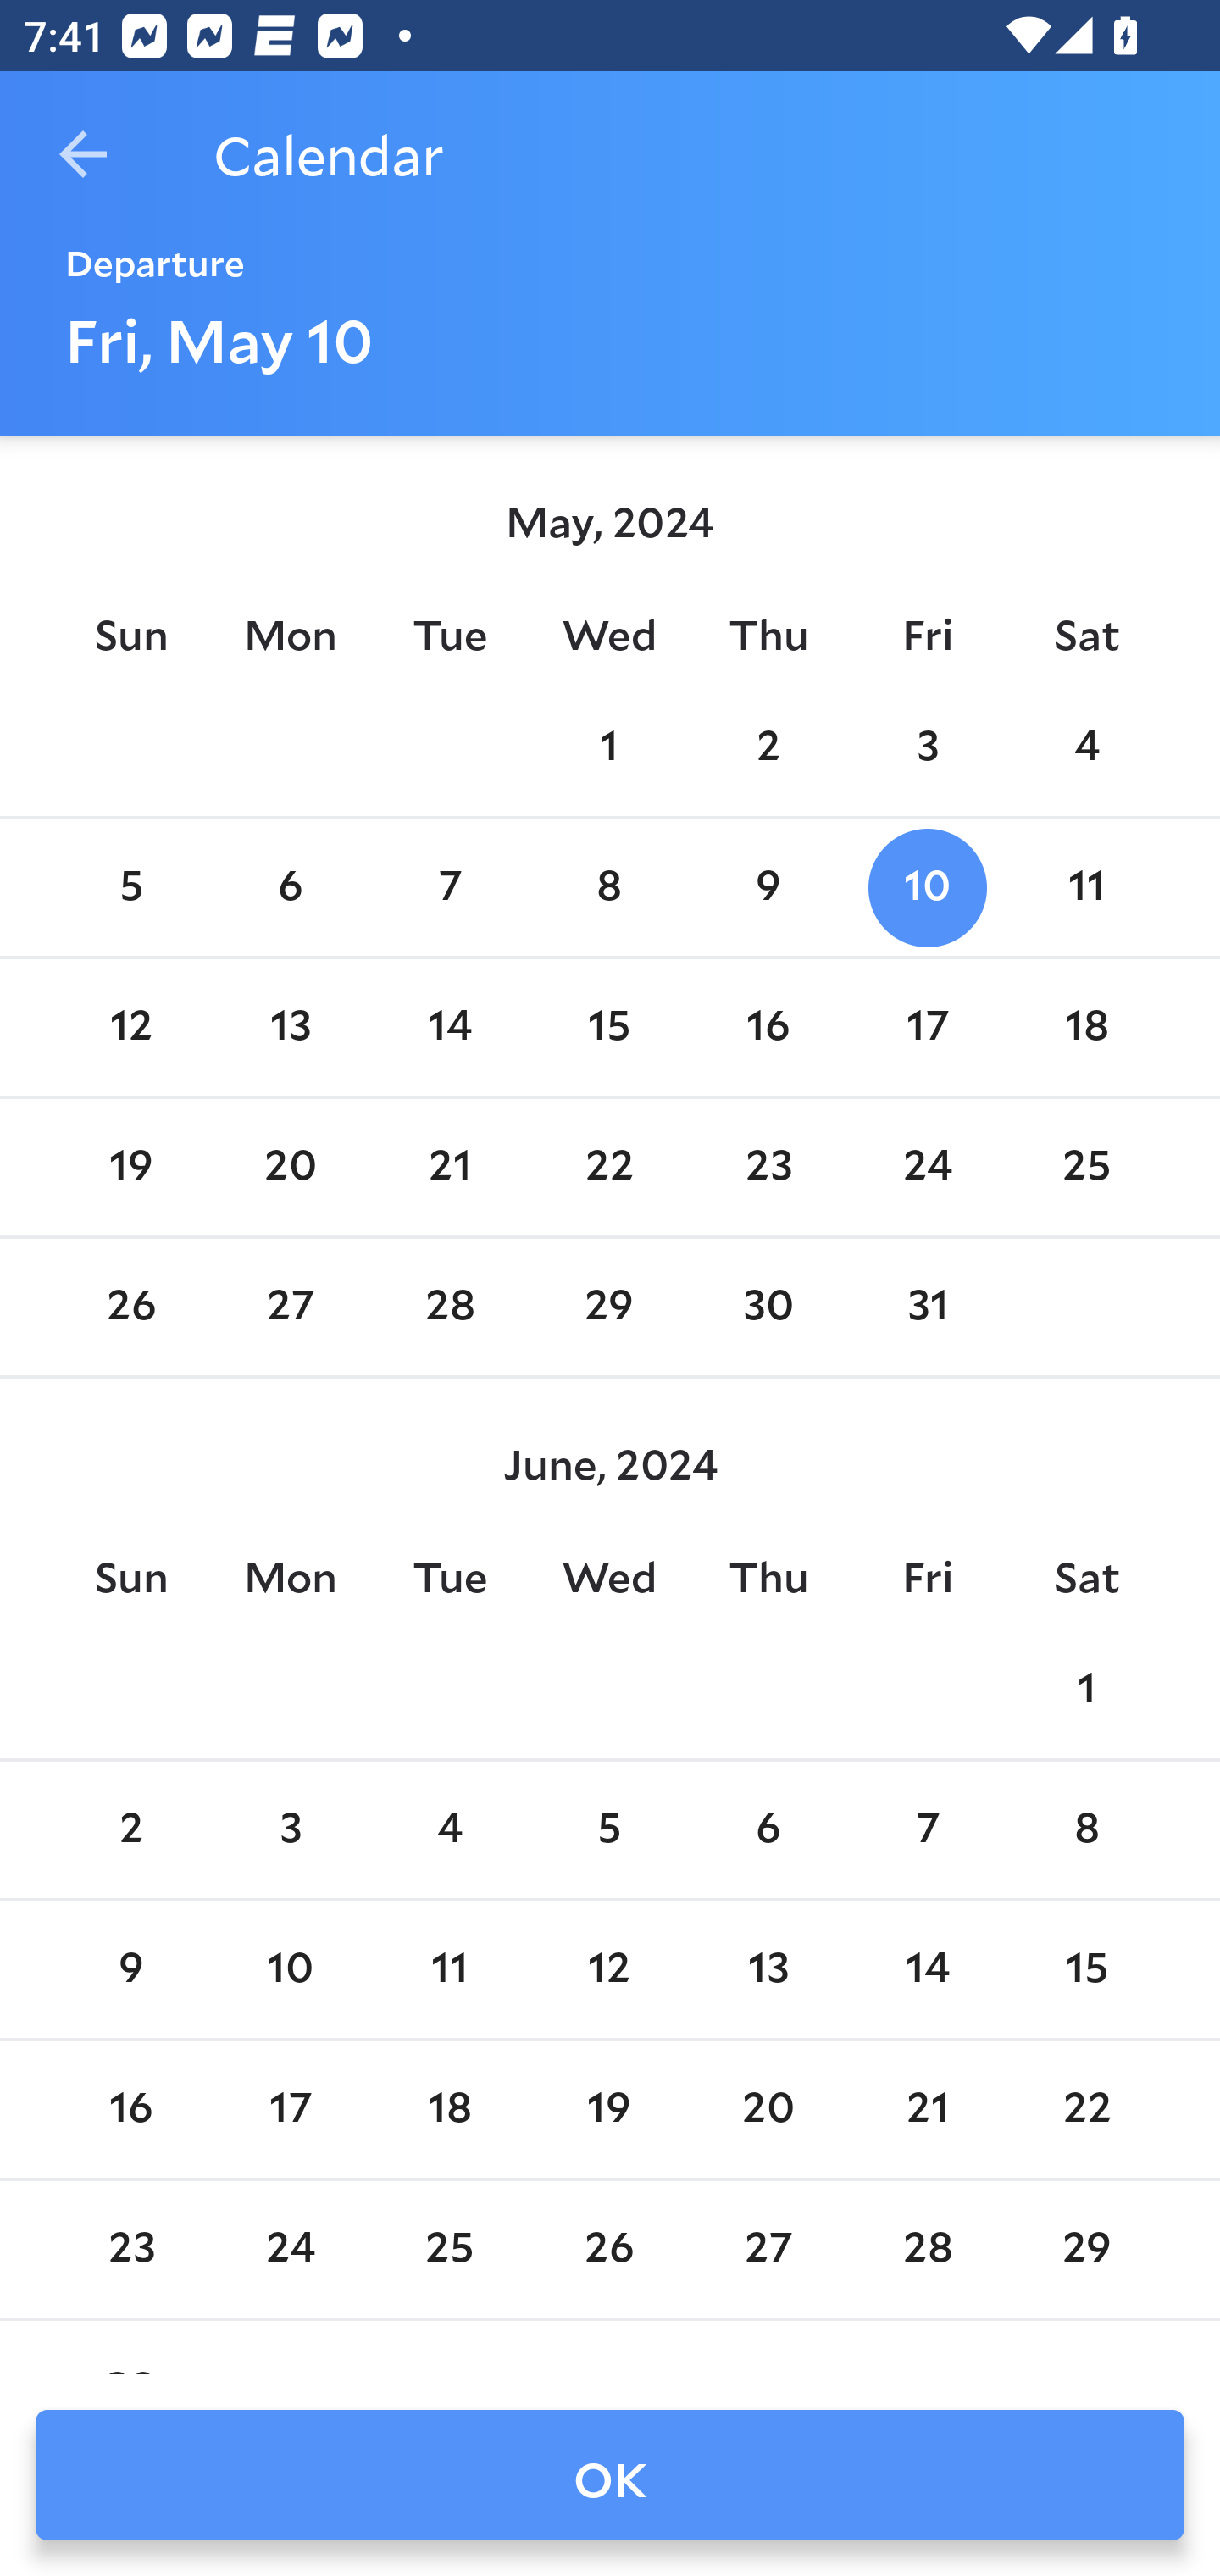 The width and height of the screenshot is (1220, 2576). I want to click on 15, so click(1086, 1970).